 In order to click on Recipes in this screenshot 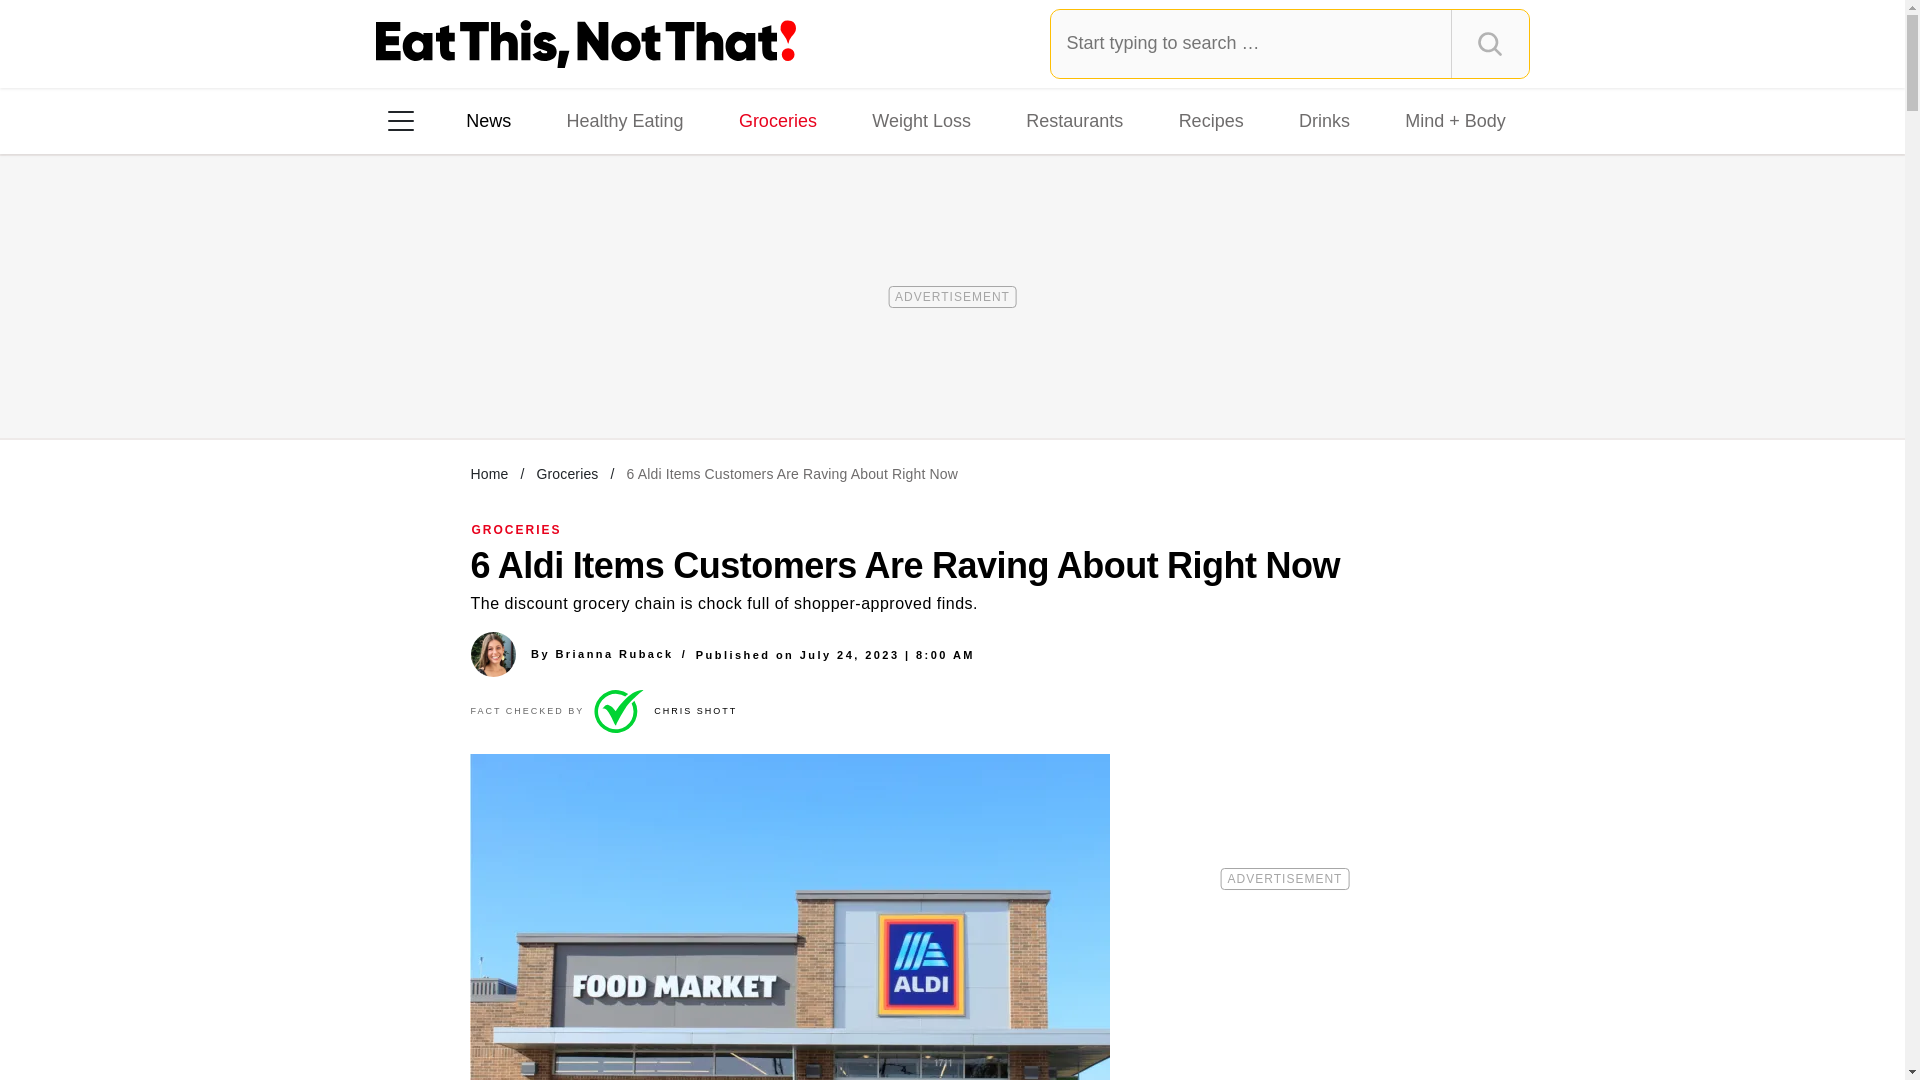, I will do `click(1211, 120)`.